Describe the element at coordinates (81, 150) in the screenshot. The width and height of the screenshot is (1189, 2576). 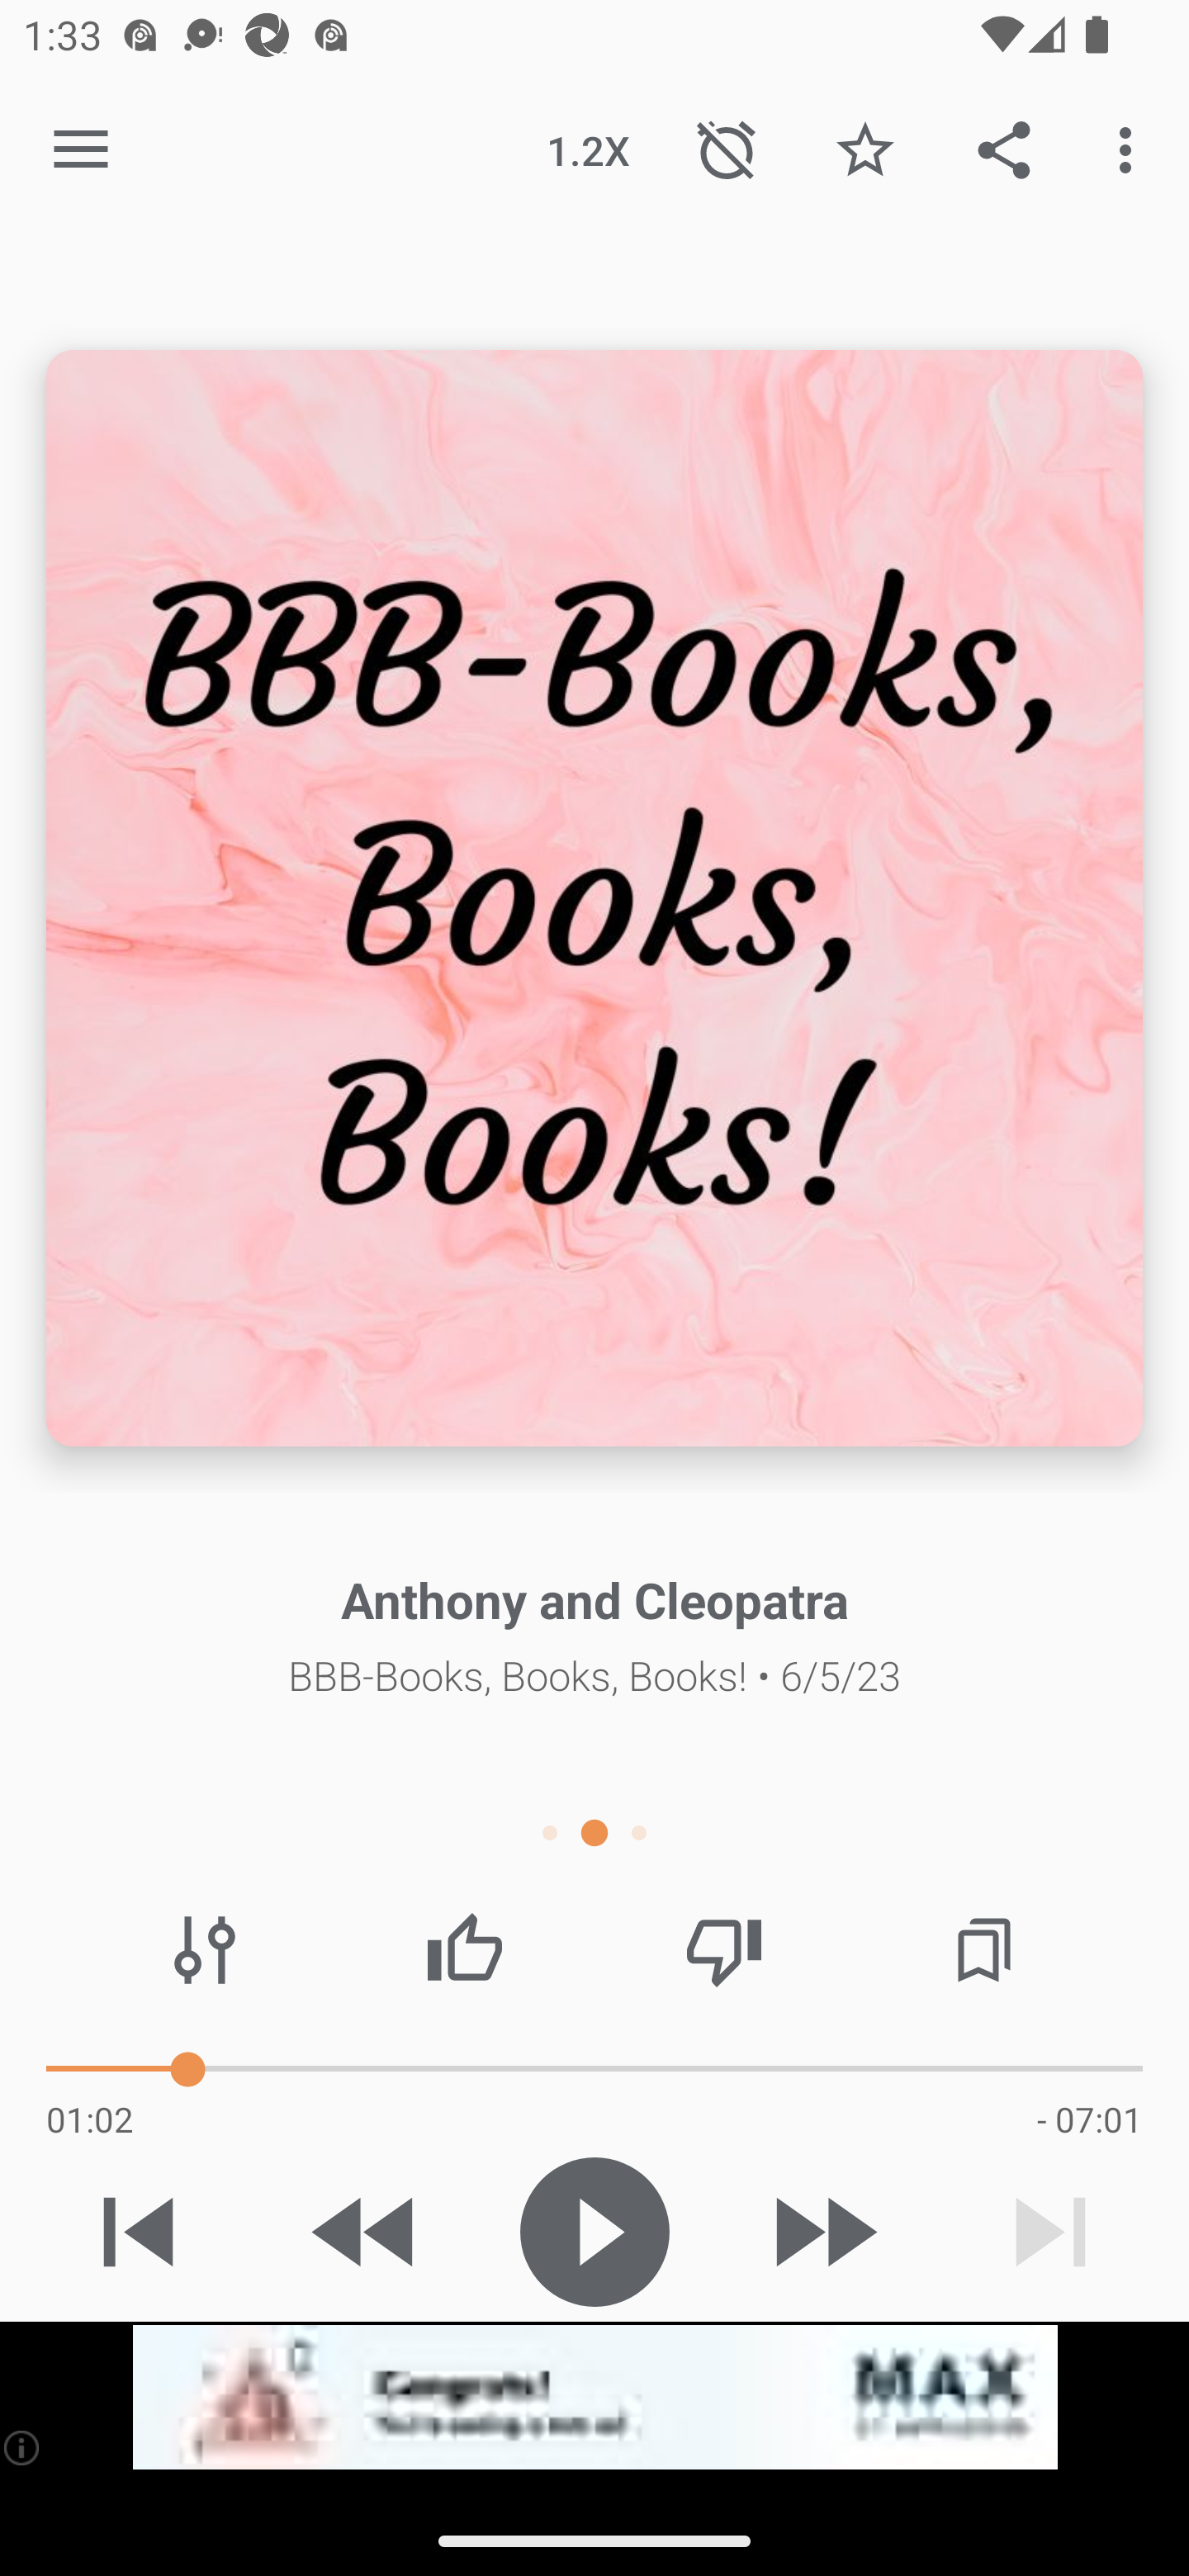
I see `Open navigation sidebar` at that location.